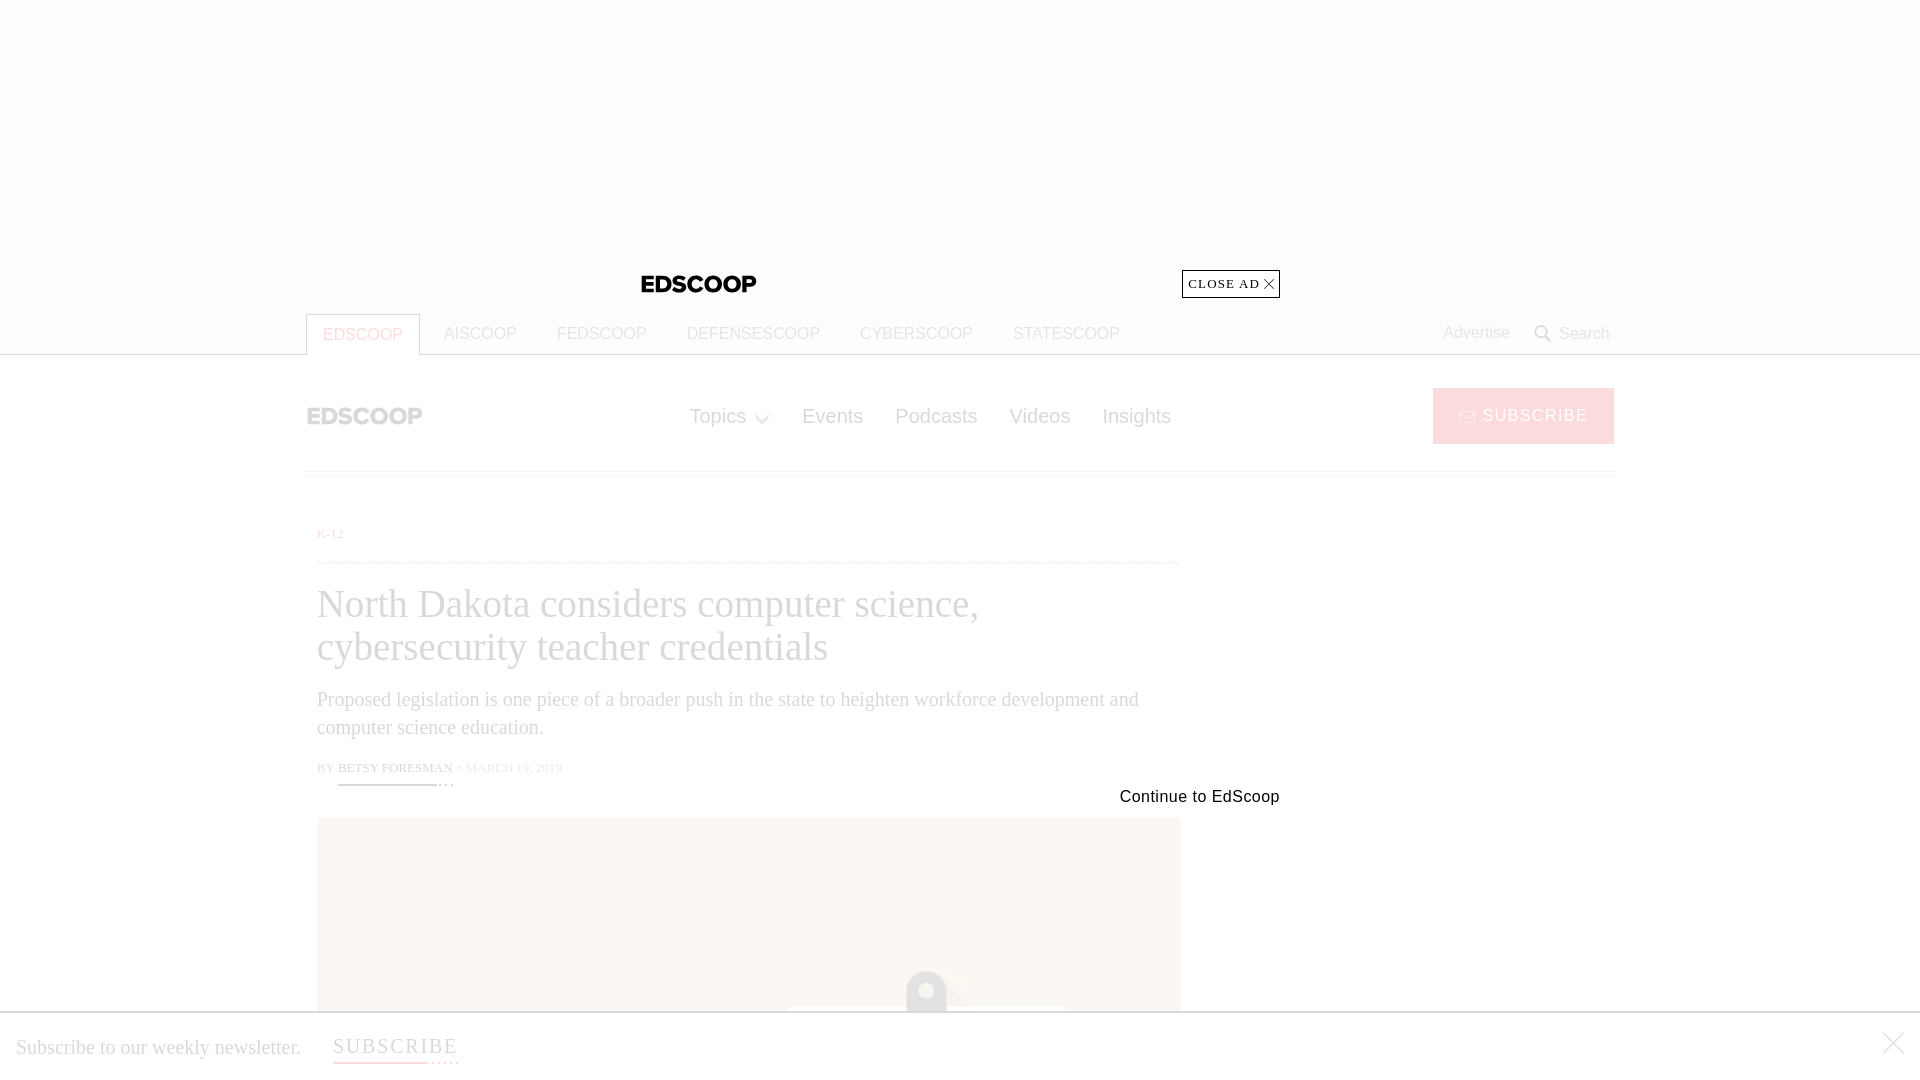  Describe the element at coordinates (936, 415) in the screenshot. I see `Podcasts` at that location.